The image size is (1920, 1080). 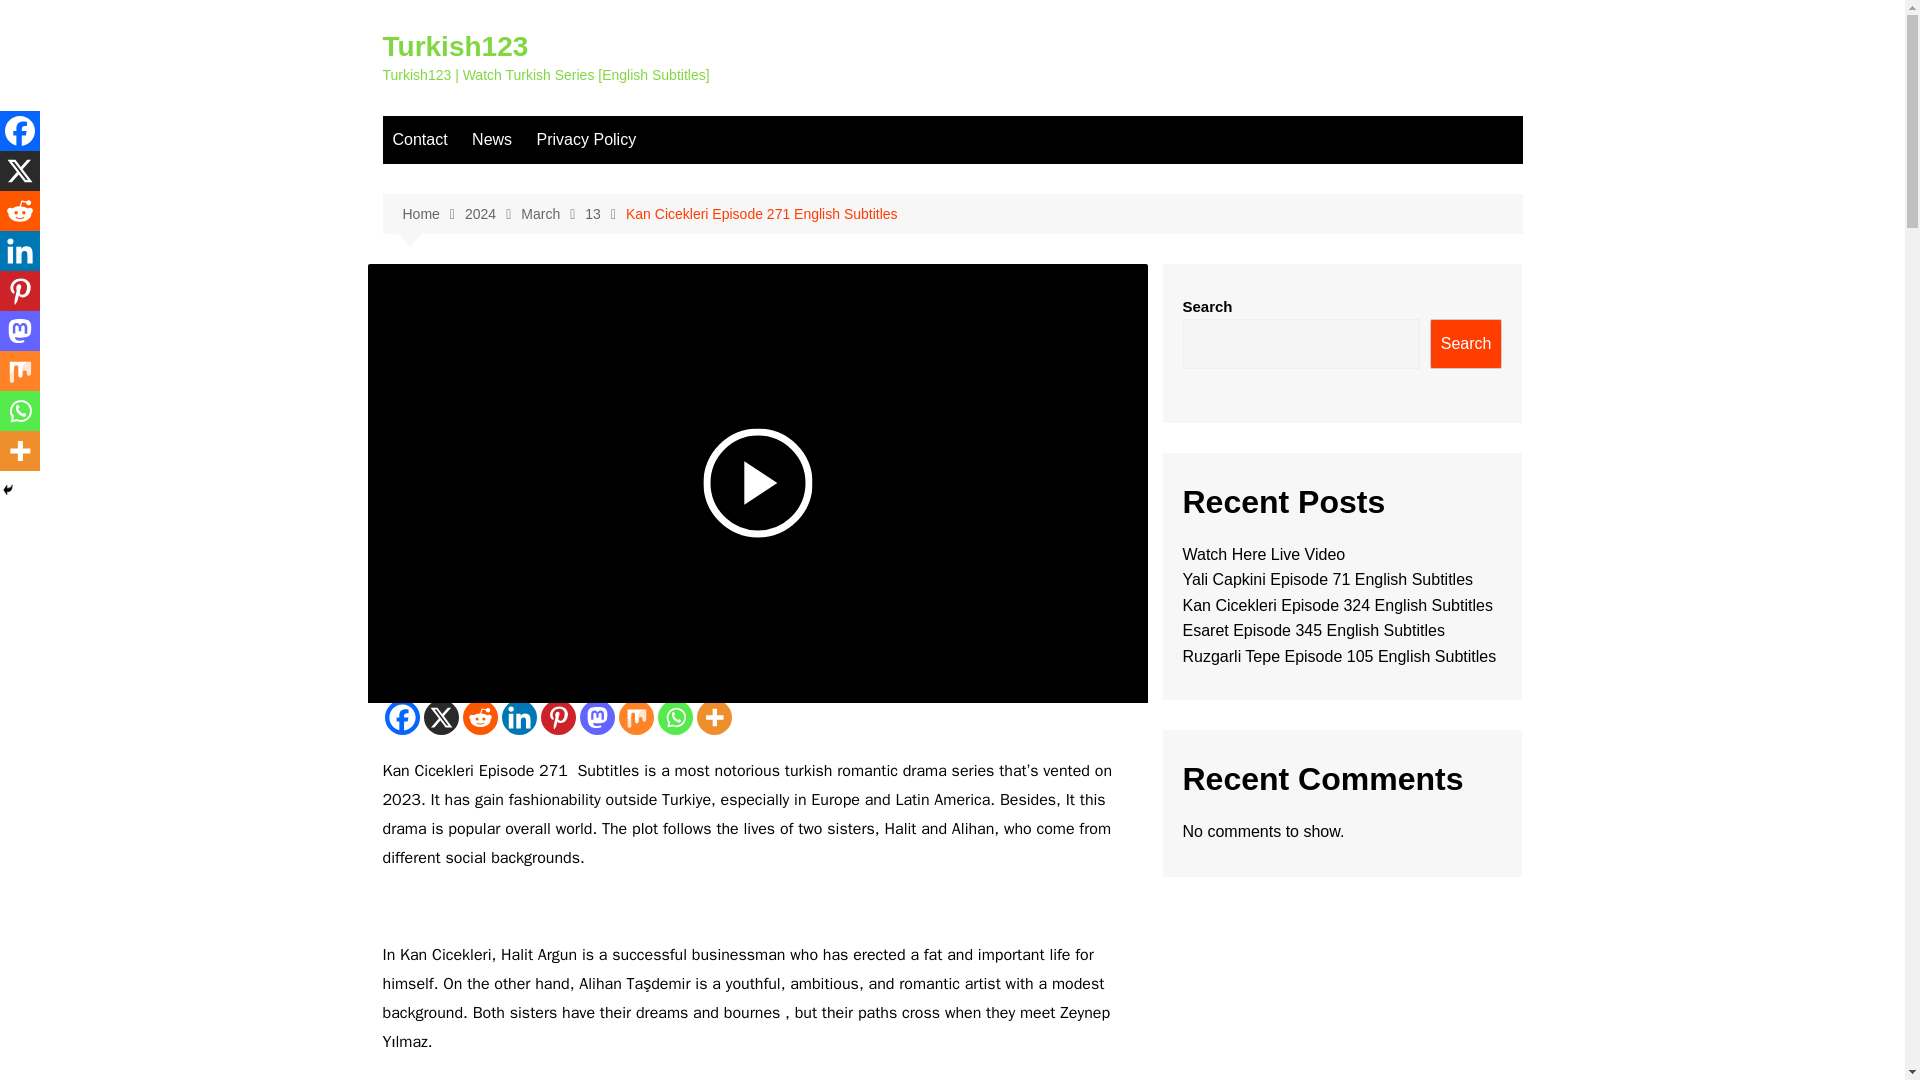 I want to click on 13, so click(x=605, y=214).